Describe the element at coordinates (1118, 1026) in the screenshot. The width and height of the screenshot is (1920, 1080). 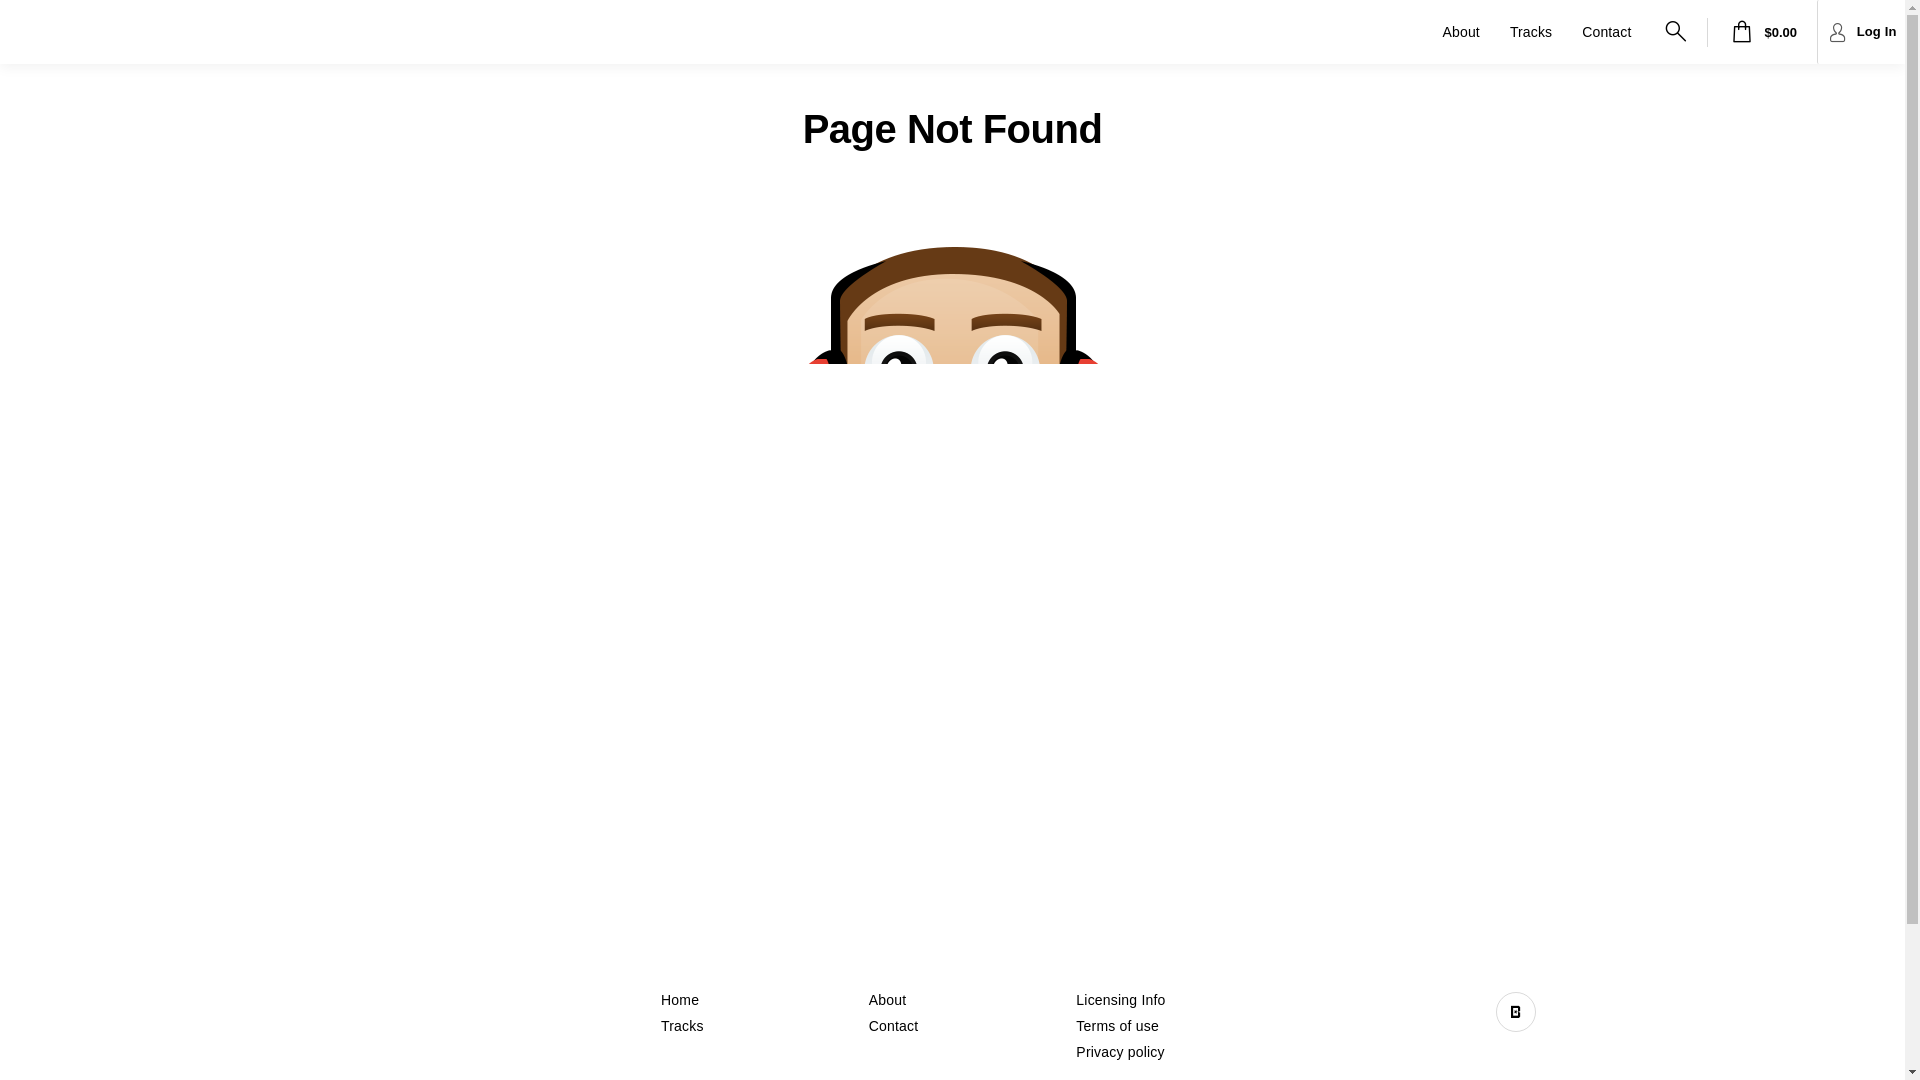
I see `Terms of use` at that location.